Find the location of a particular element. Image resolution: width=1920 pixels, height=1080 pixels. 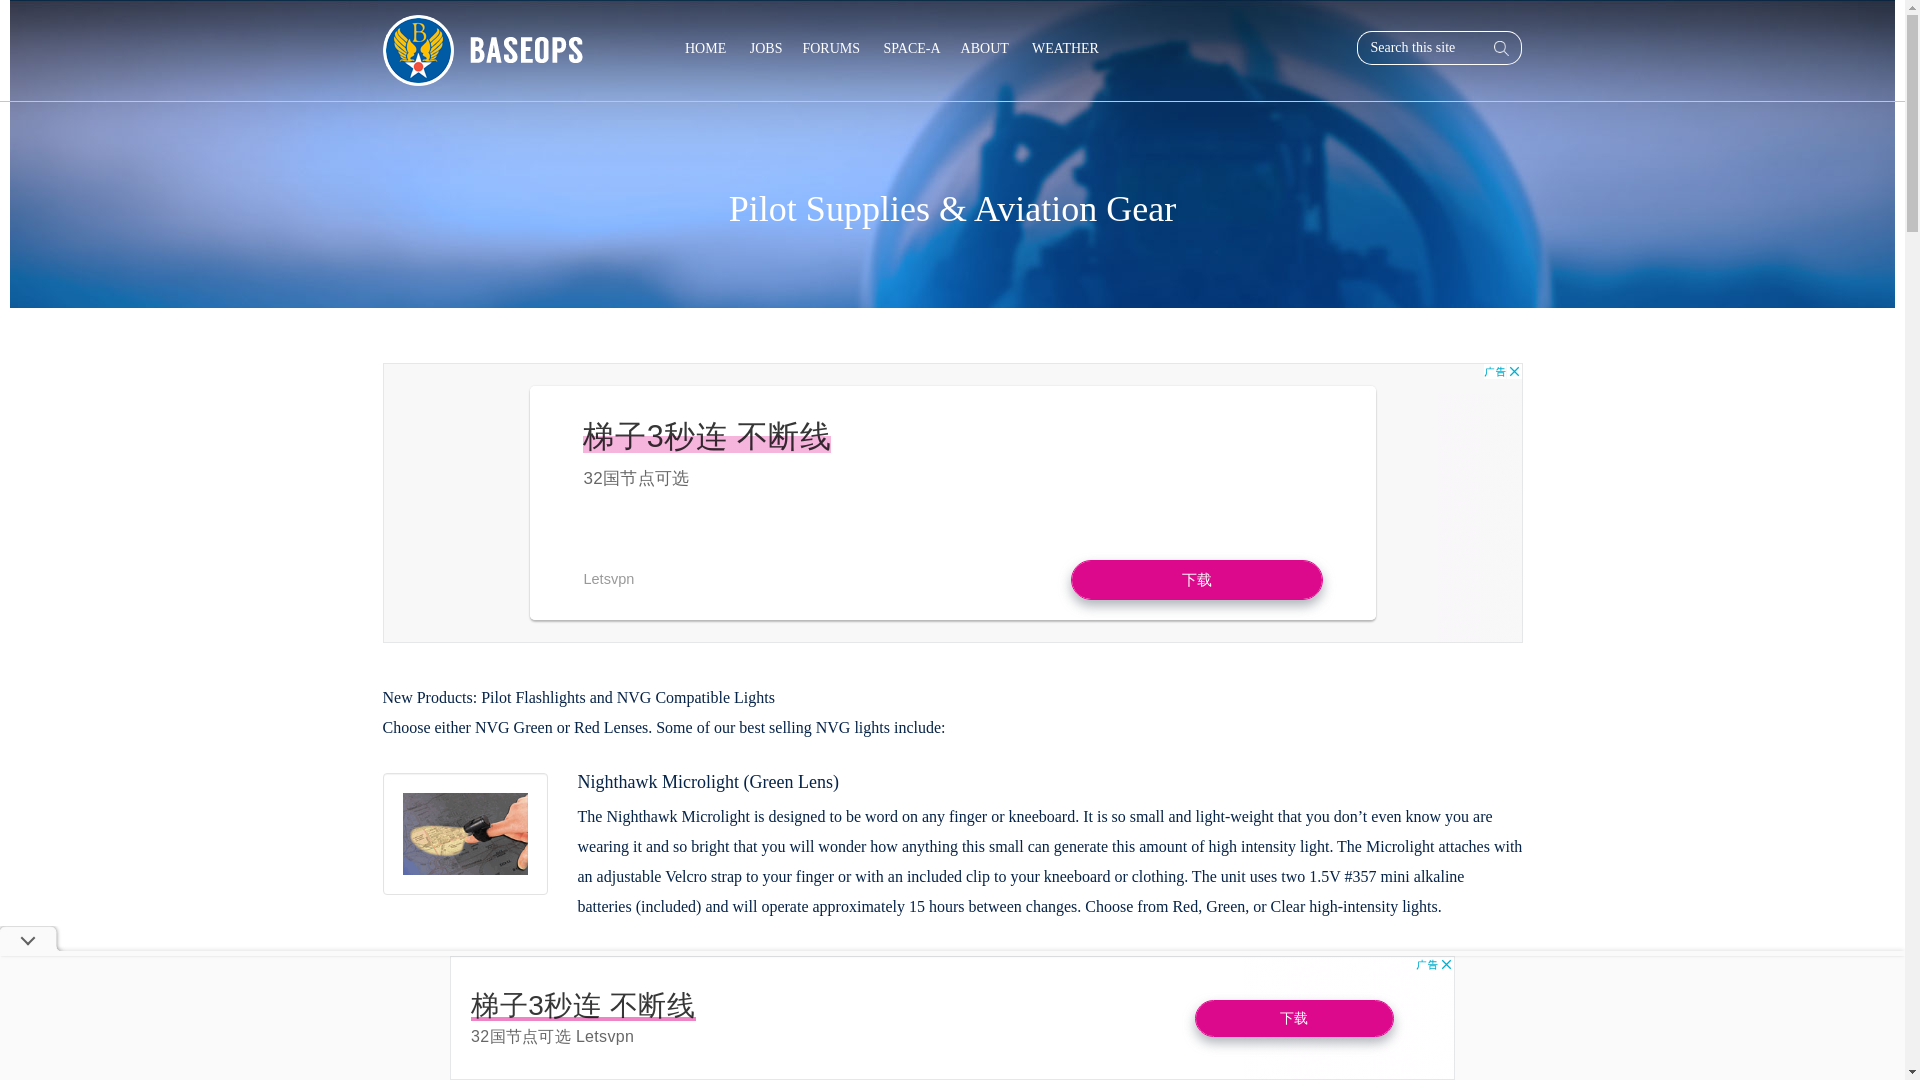

Search this site is located at coordinates (1418, 48).